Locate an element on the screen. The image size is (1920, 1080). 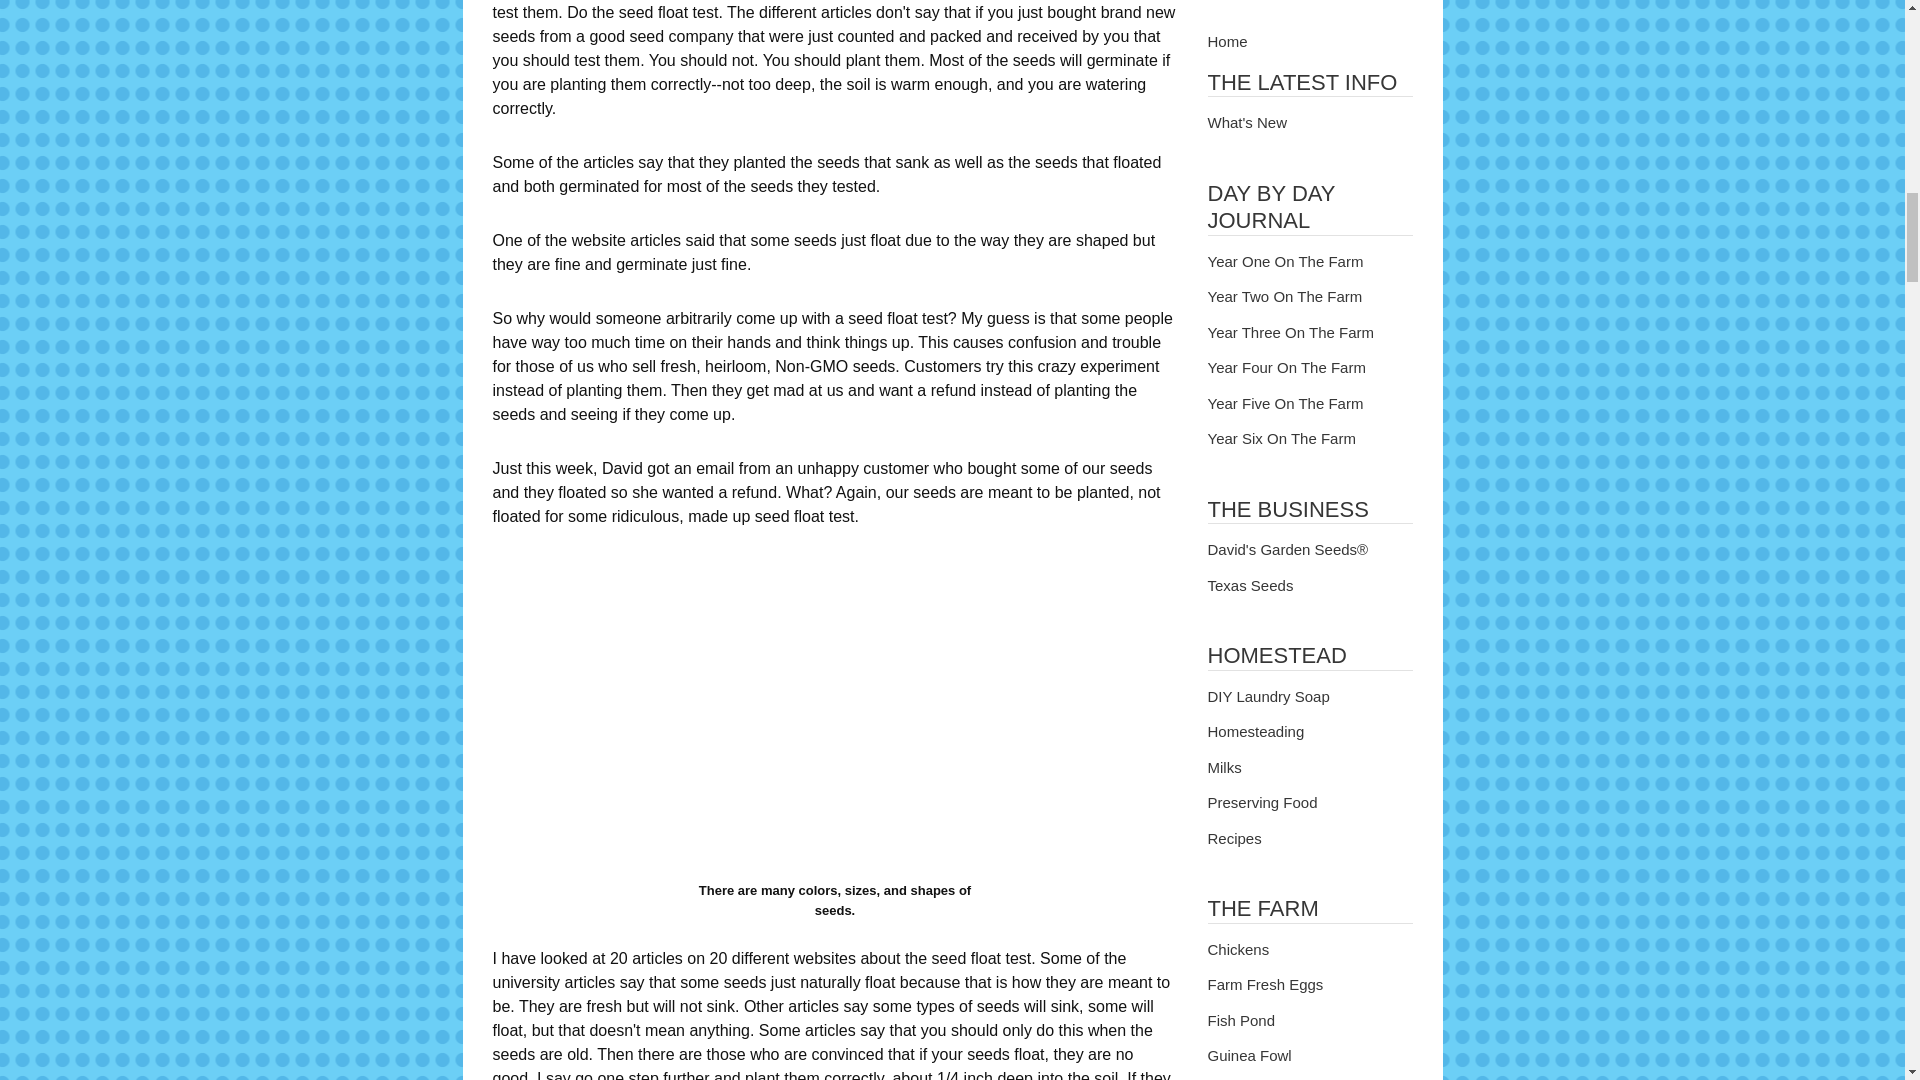
Home is located at coordinates (1310, 42).